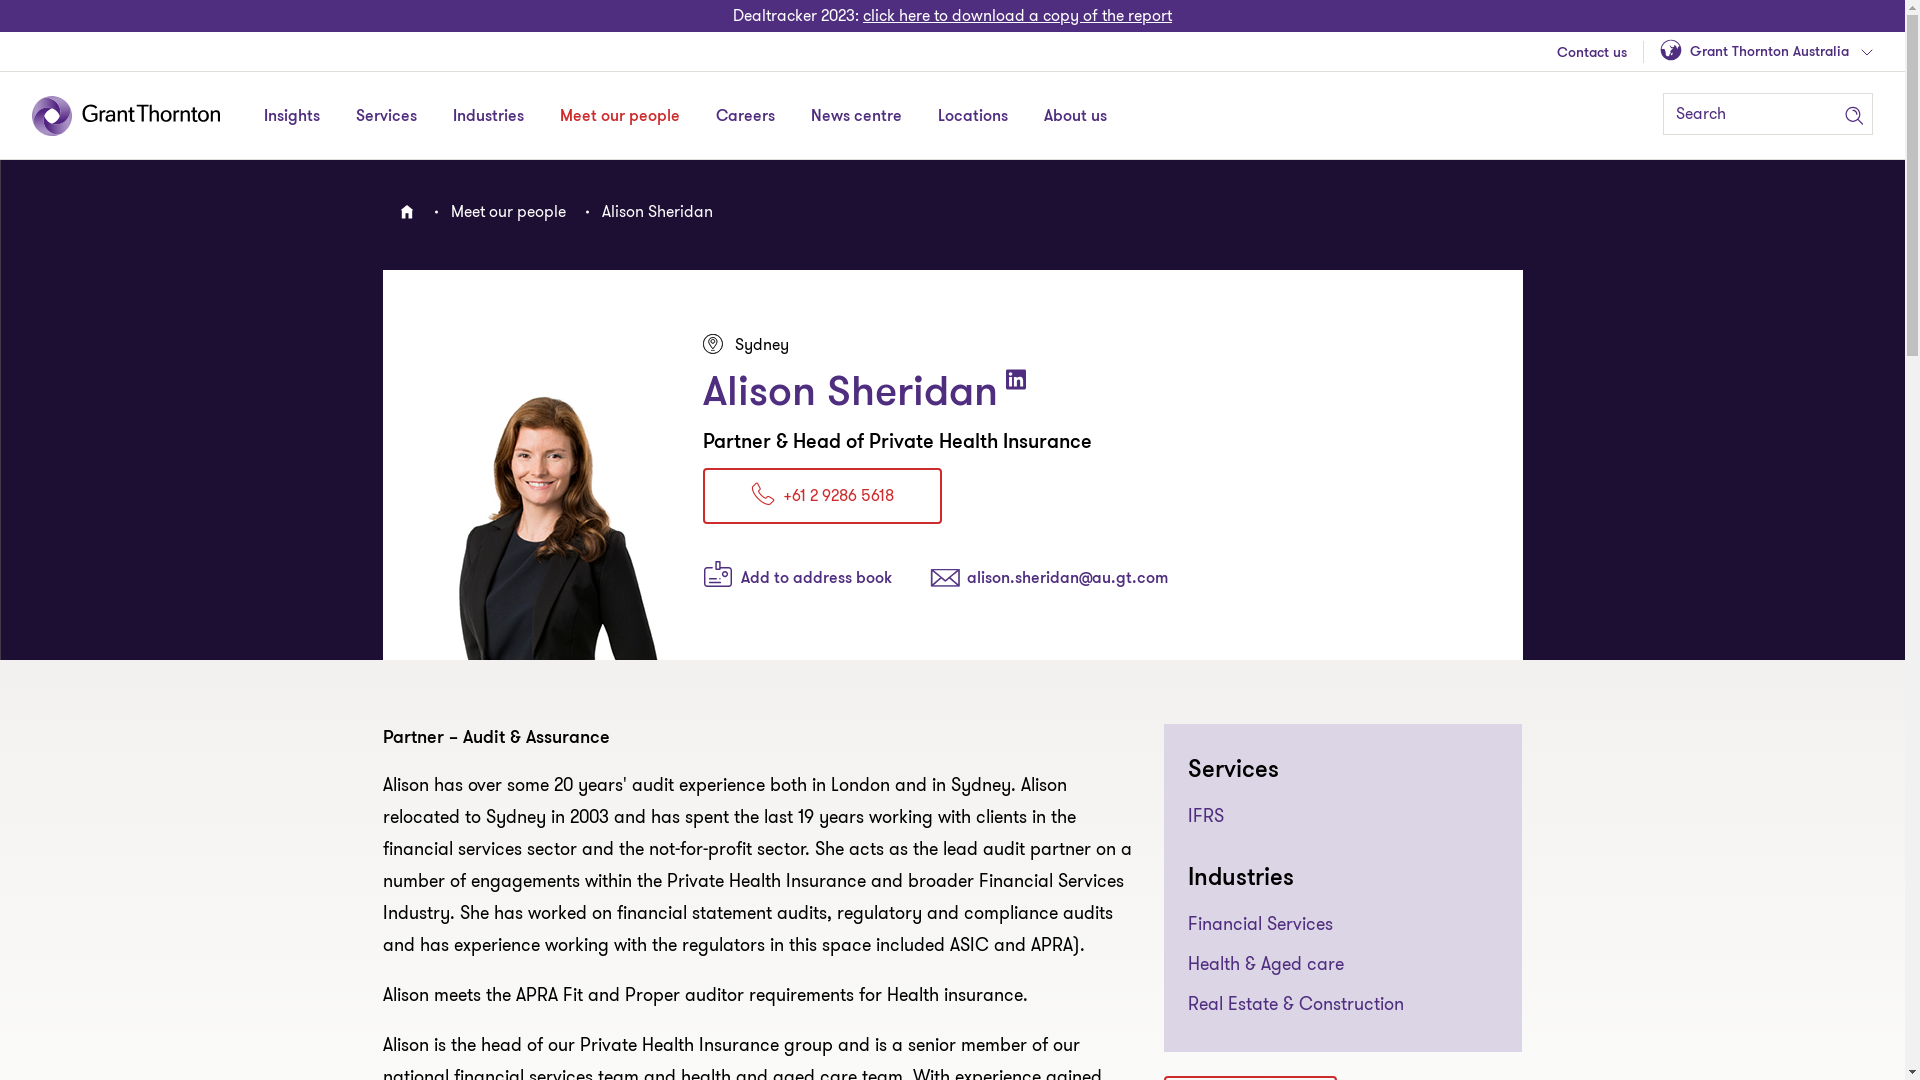  Describe the element at coordinates (1018, 16) in the screenshot. I see `click here to download a copy of the report` at that location.